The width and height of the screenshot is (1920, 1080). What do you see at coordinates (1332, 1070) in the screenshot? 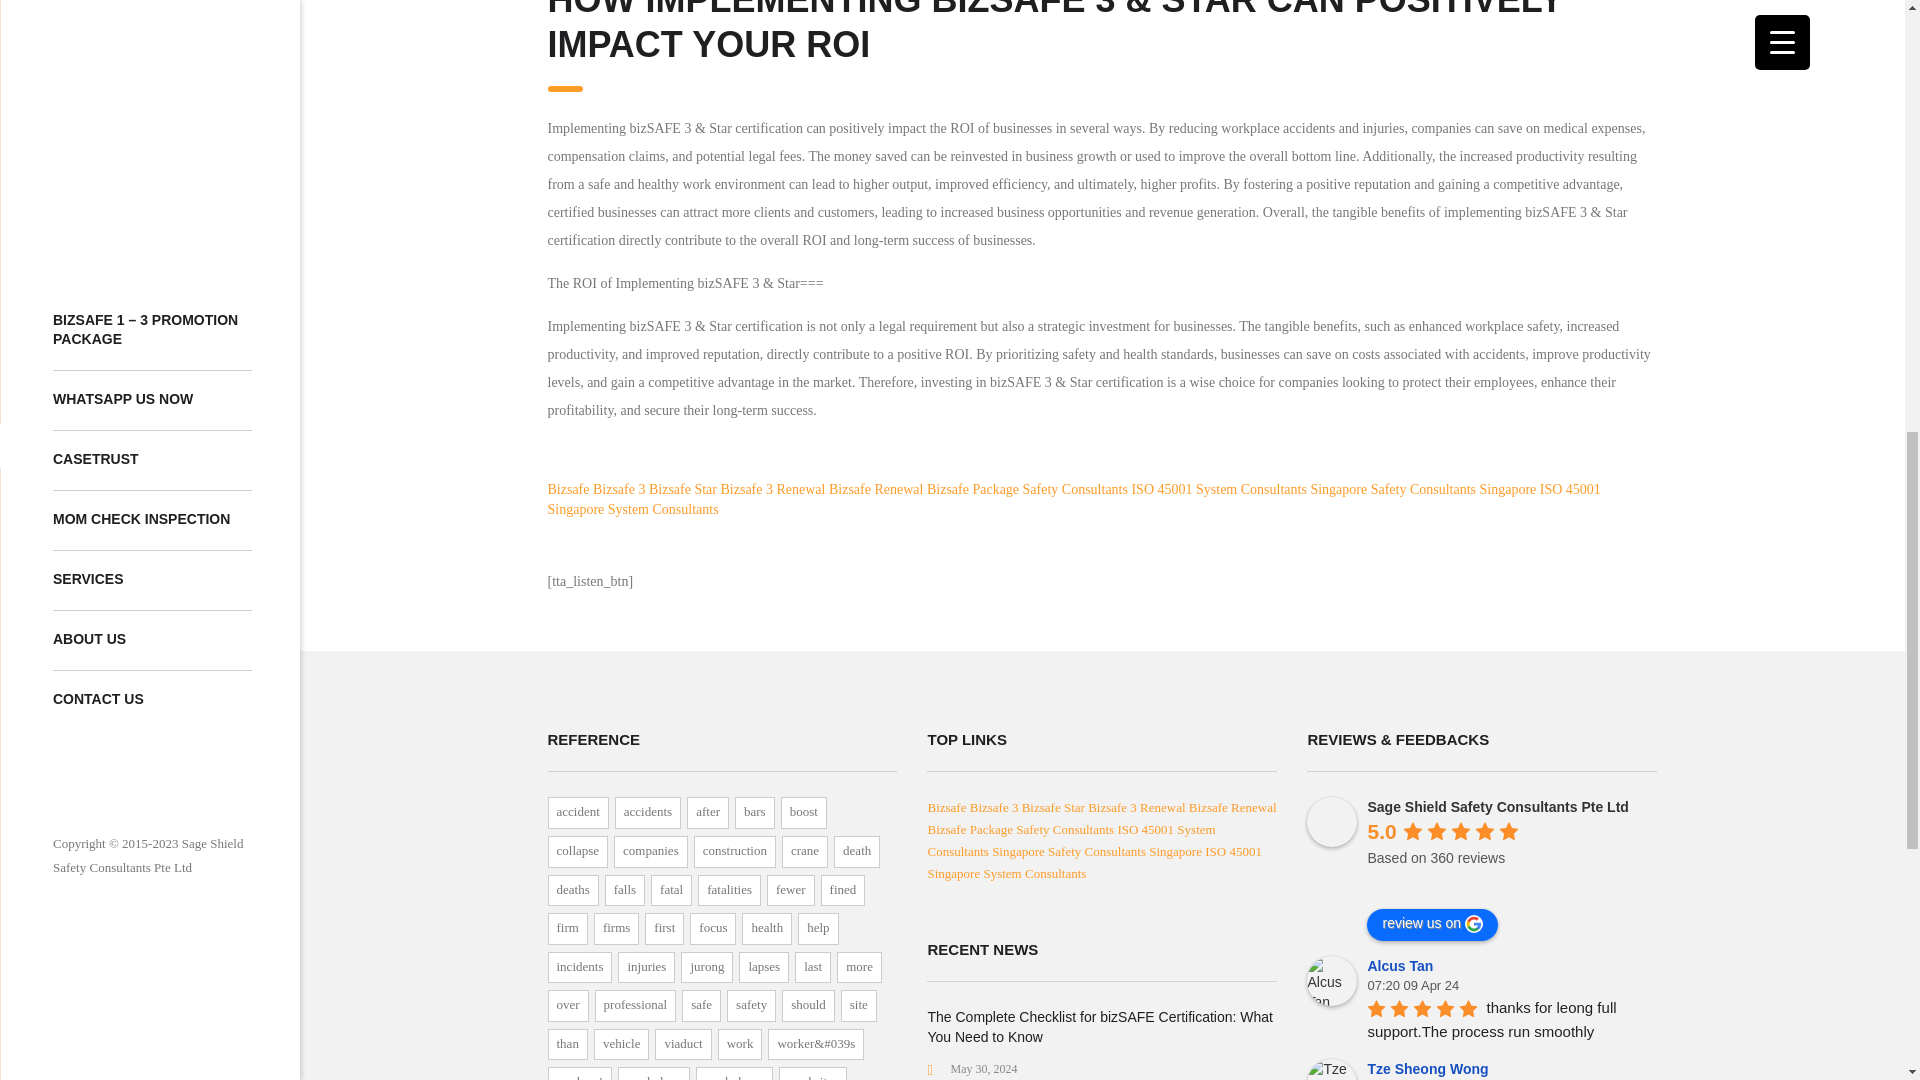
I see `Tze Sheong Wong` at bounding box center [1332, 1070].